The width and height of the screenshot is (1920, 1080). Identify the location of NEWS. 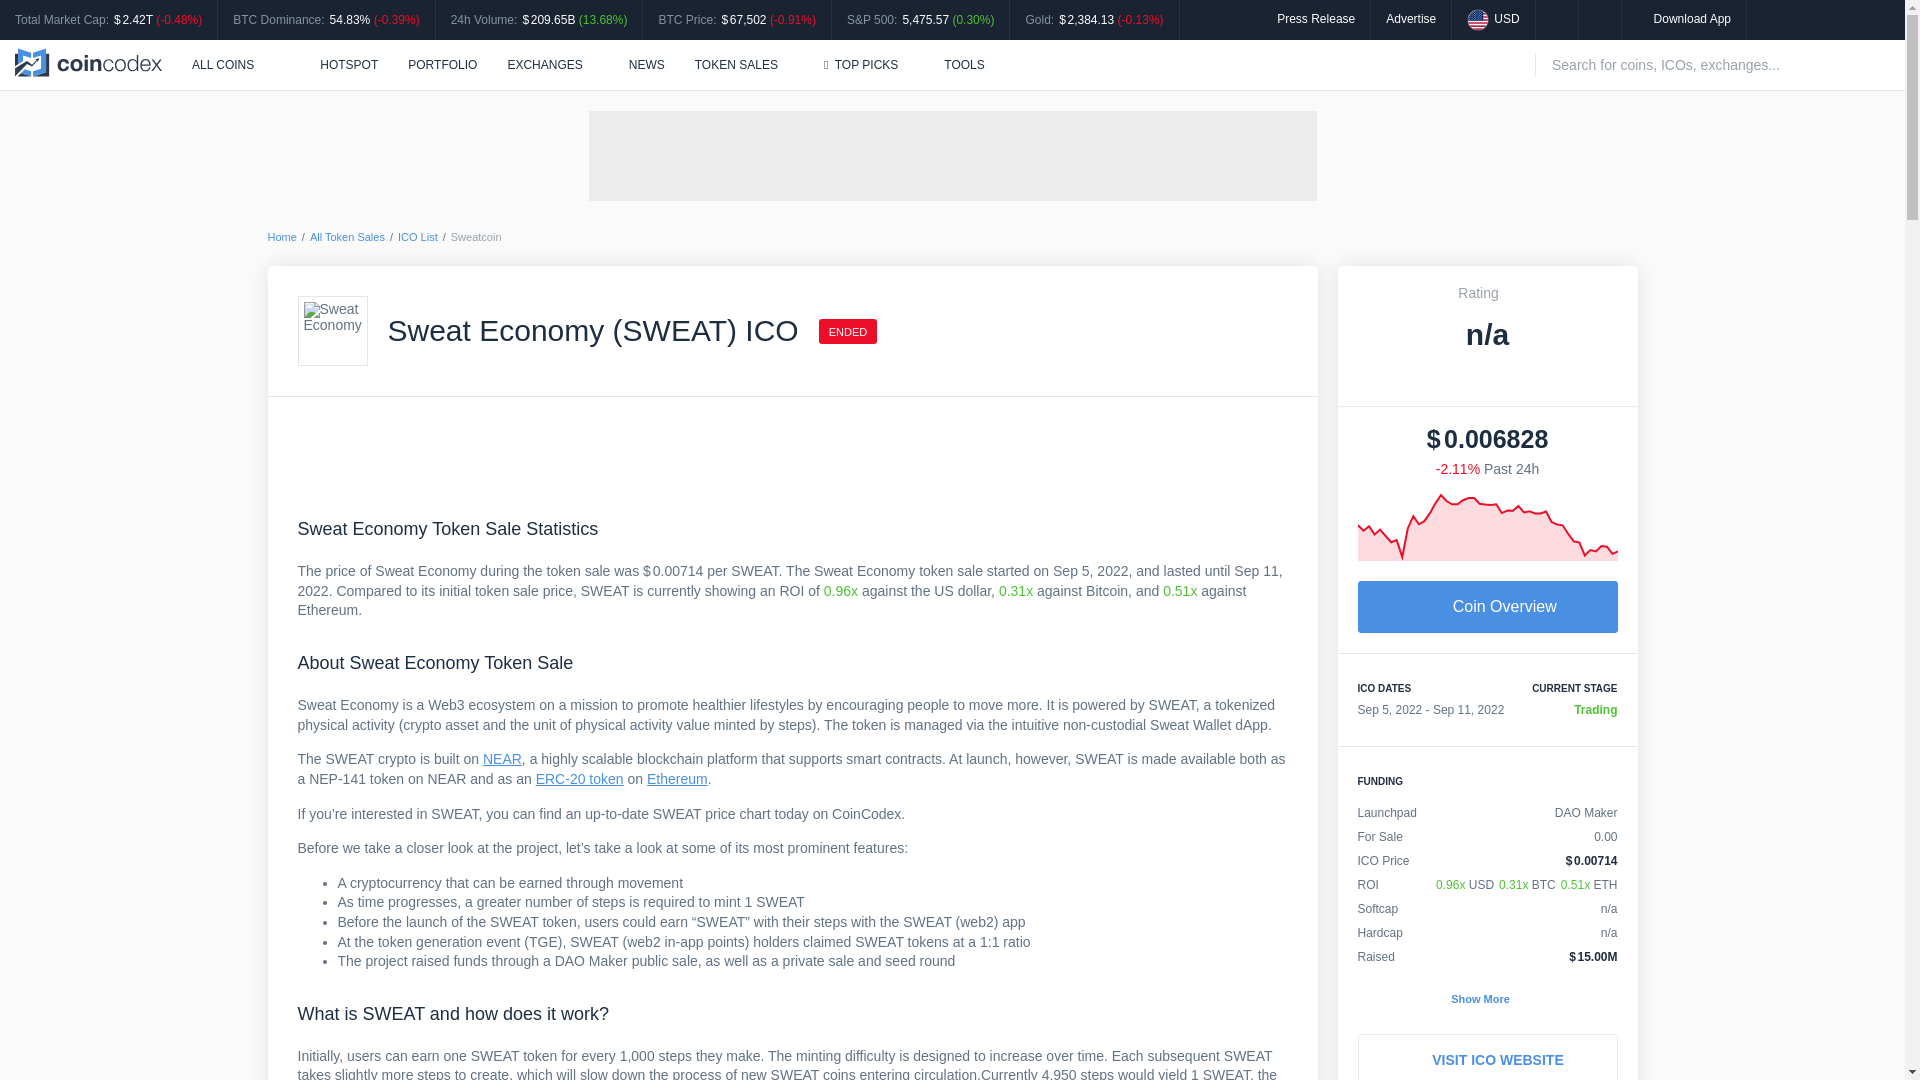
(646, 64).